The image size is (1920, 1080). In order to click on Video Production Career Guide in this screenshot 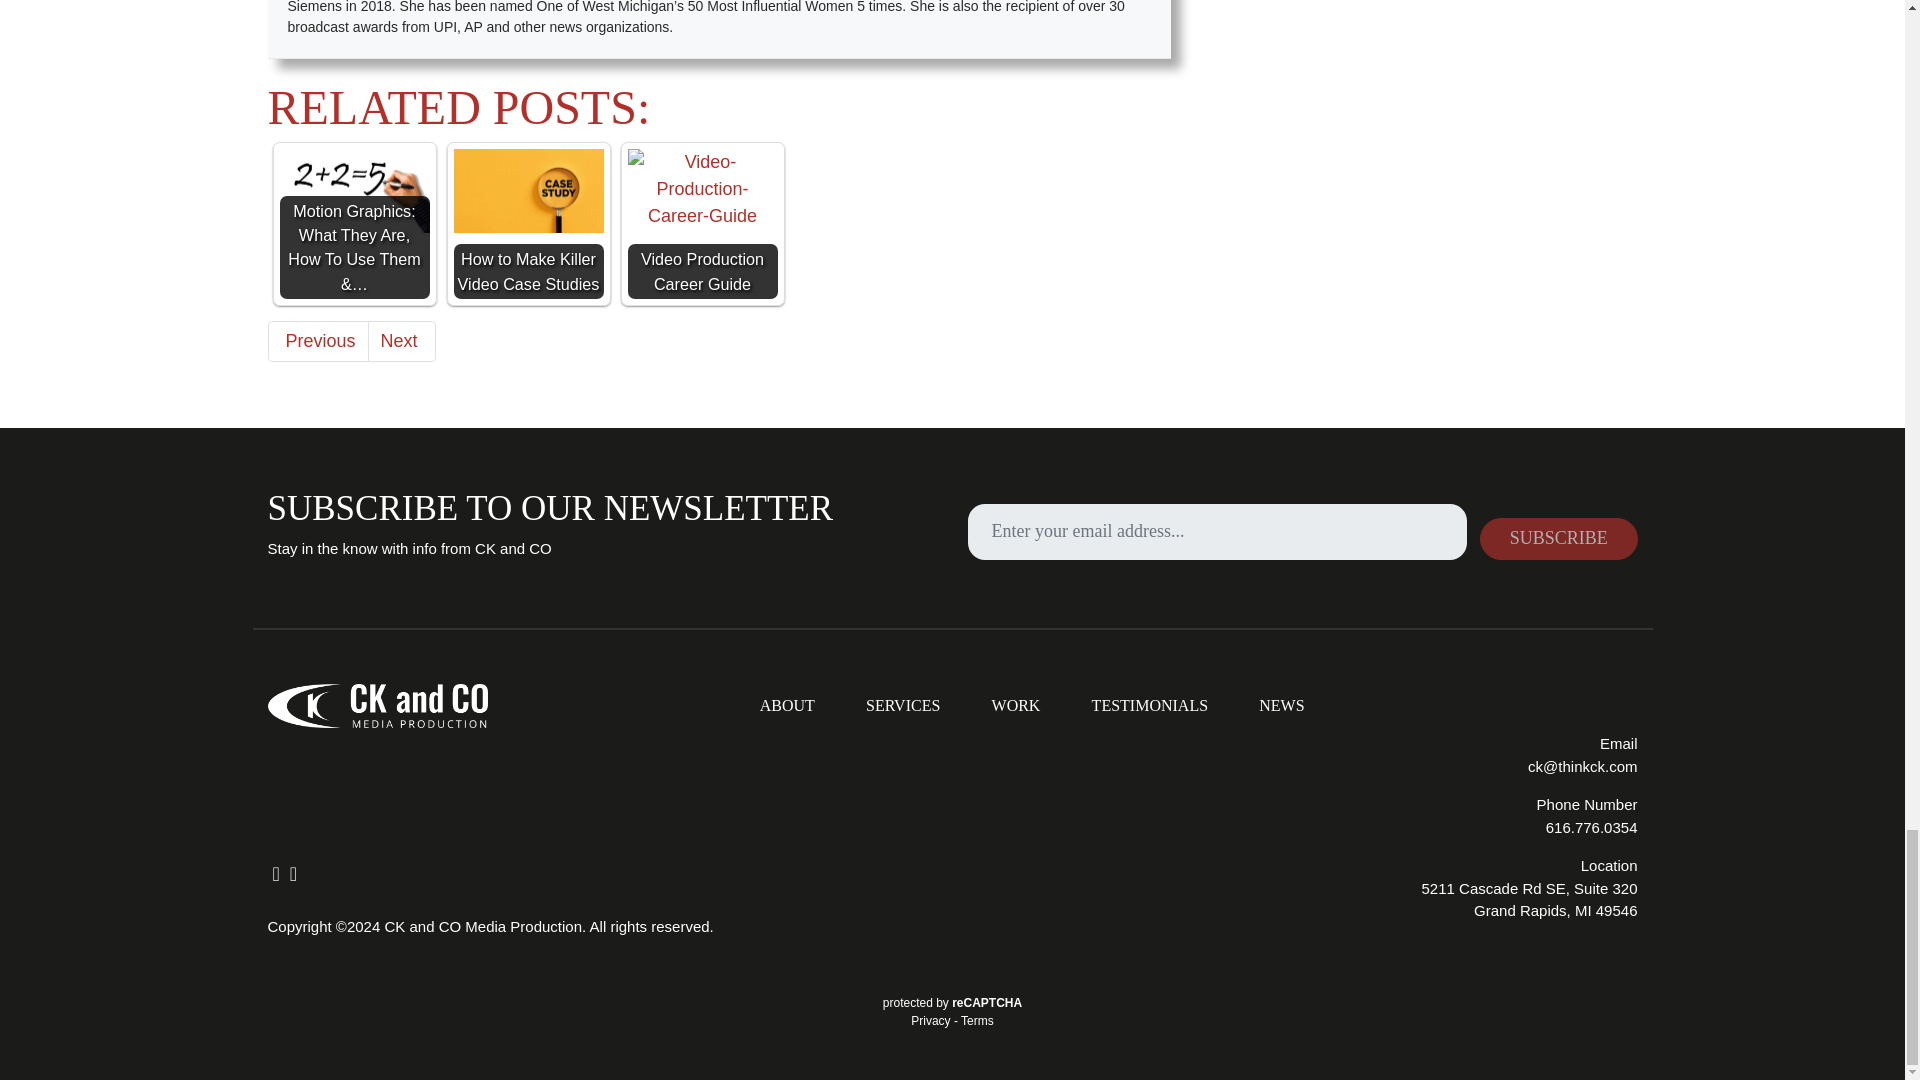, I will do `click(702, 190)`.